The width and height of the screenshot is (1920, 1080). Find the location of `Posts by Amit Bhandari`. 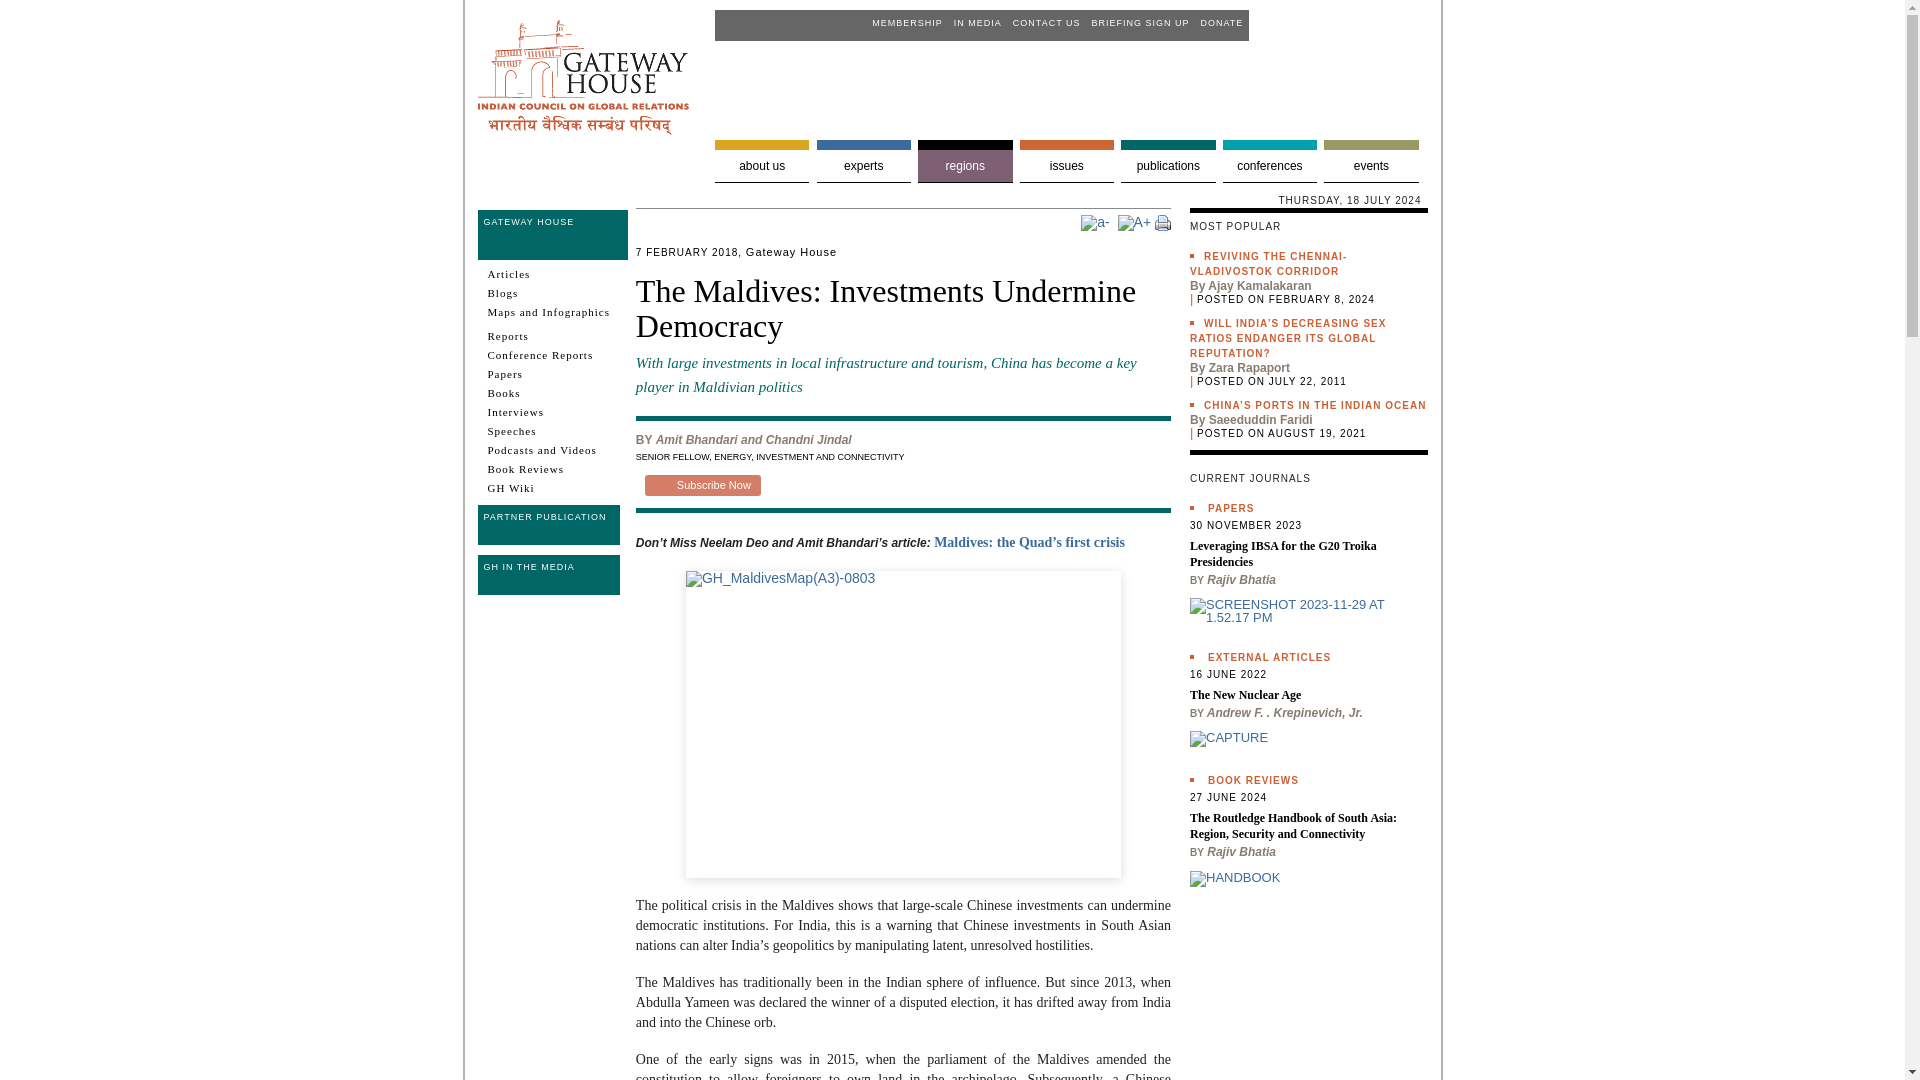

Posts by Amit Bhandari is located at coordinates (696, 440).